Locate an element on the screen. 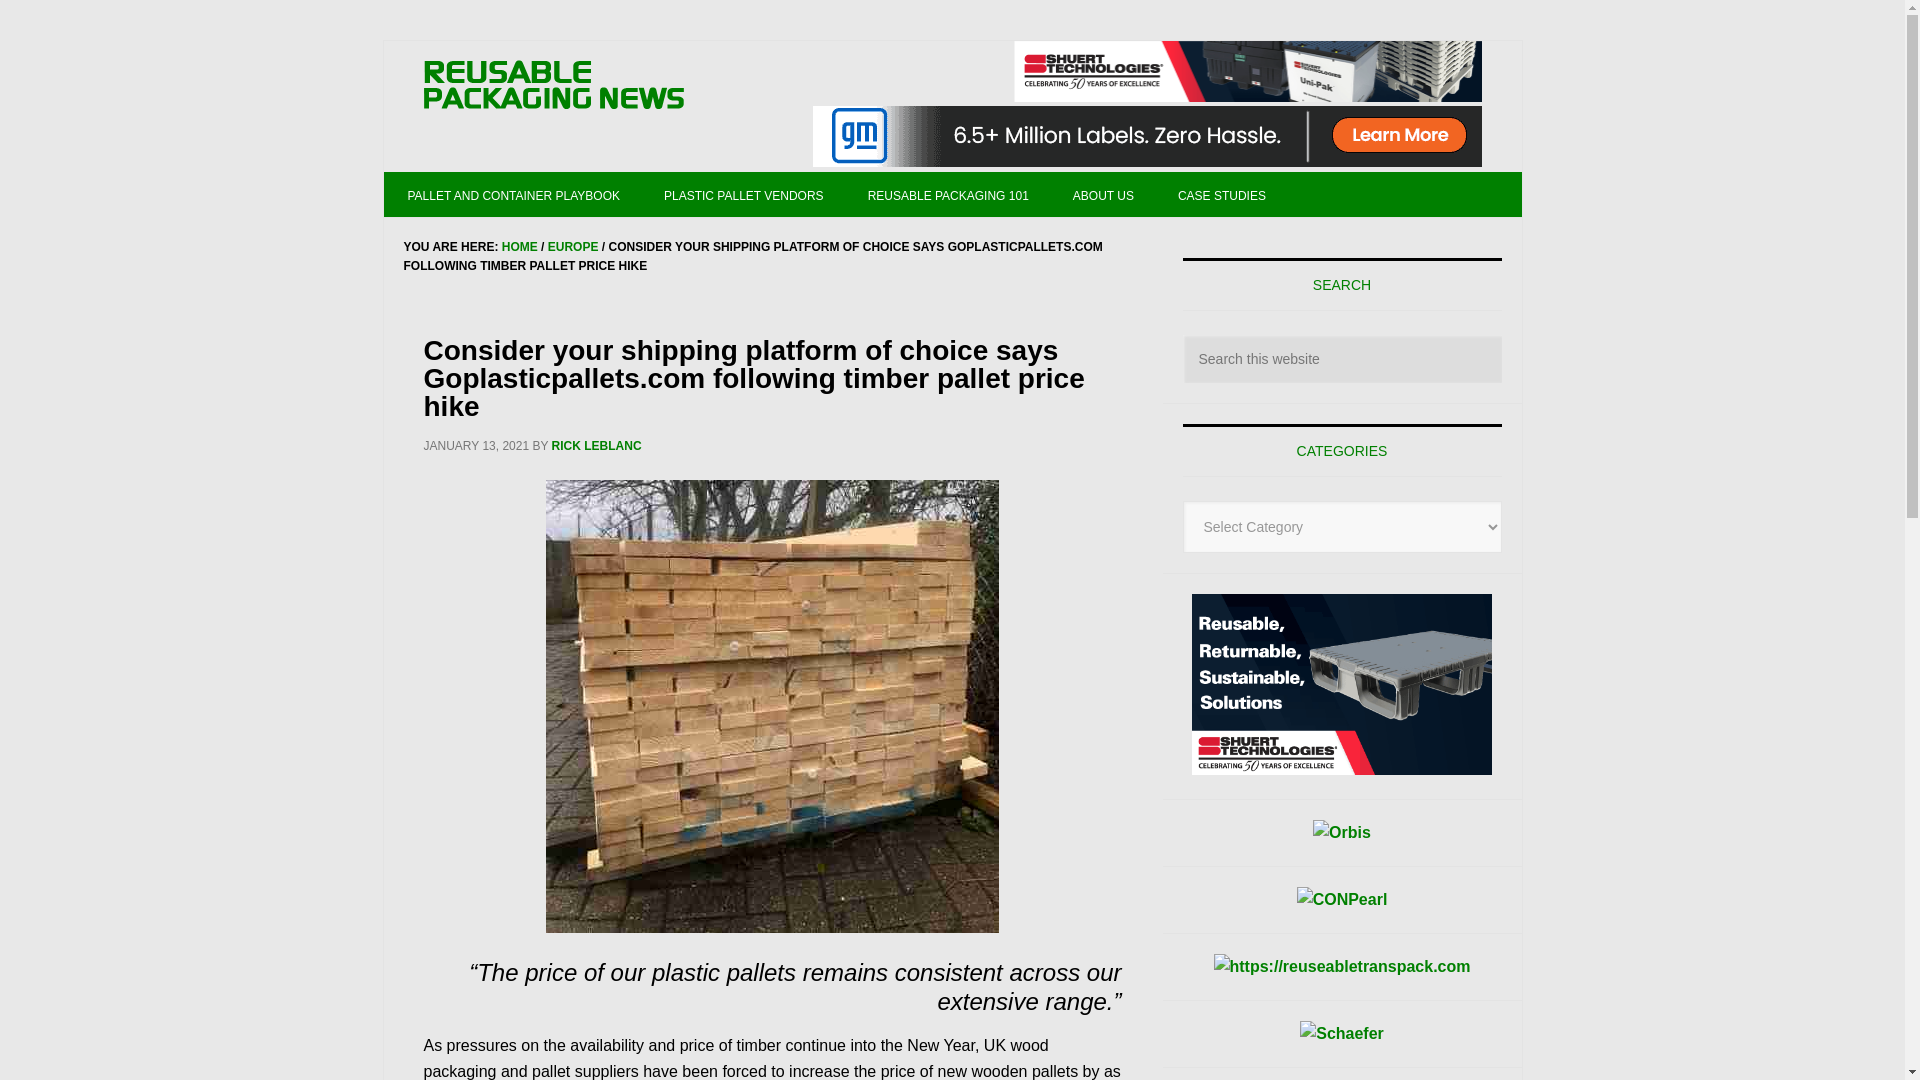  REUSABLE PACKAGING 101 is located at coordinates (948, 194).